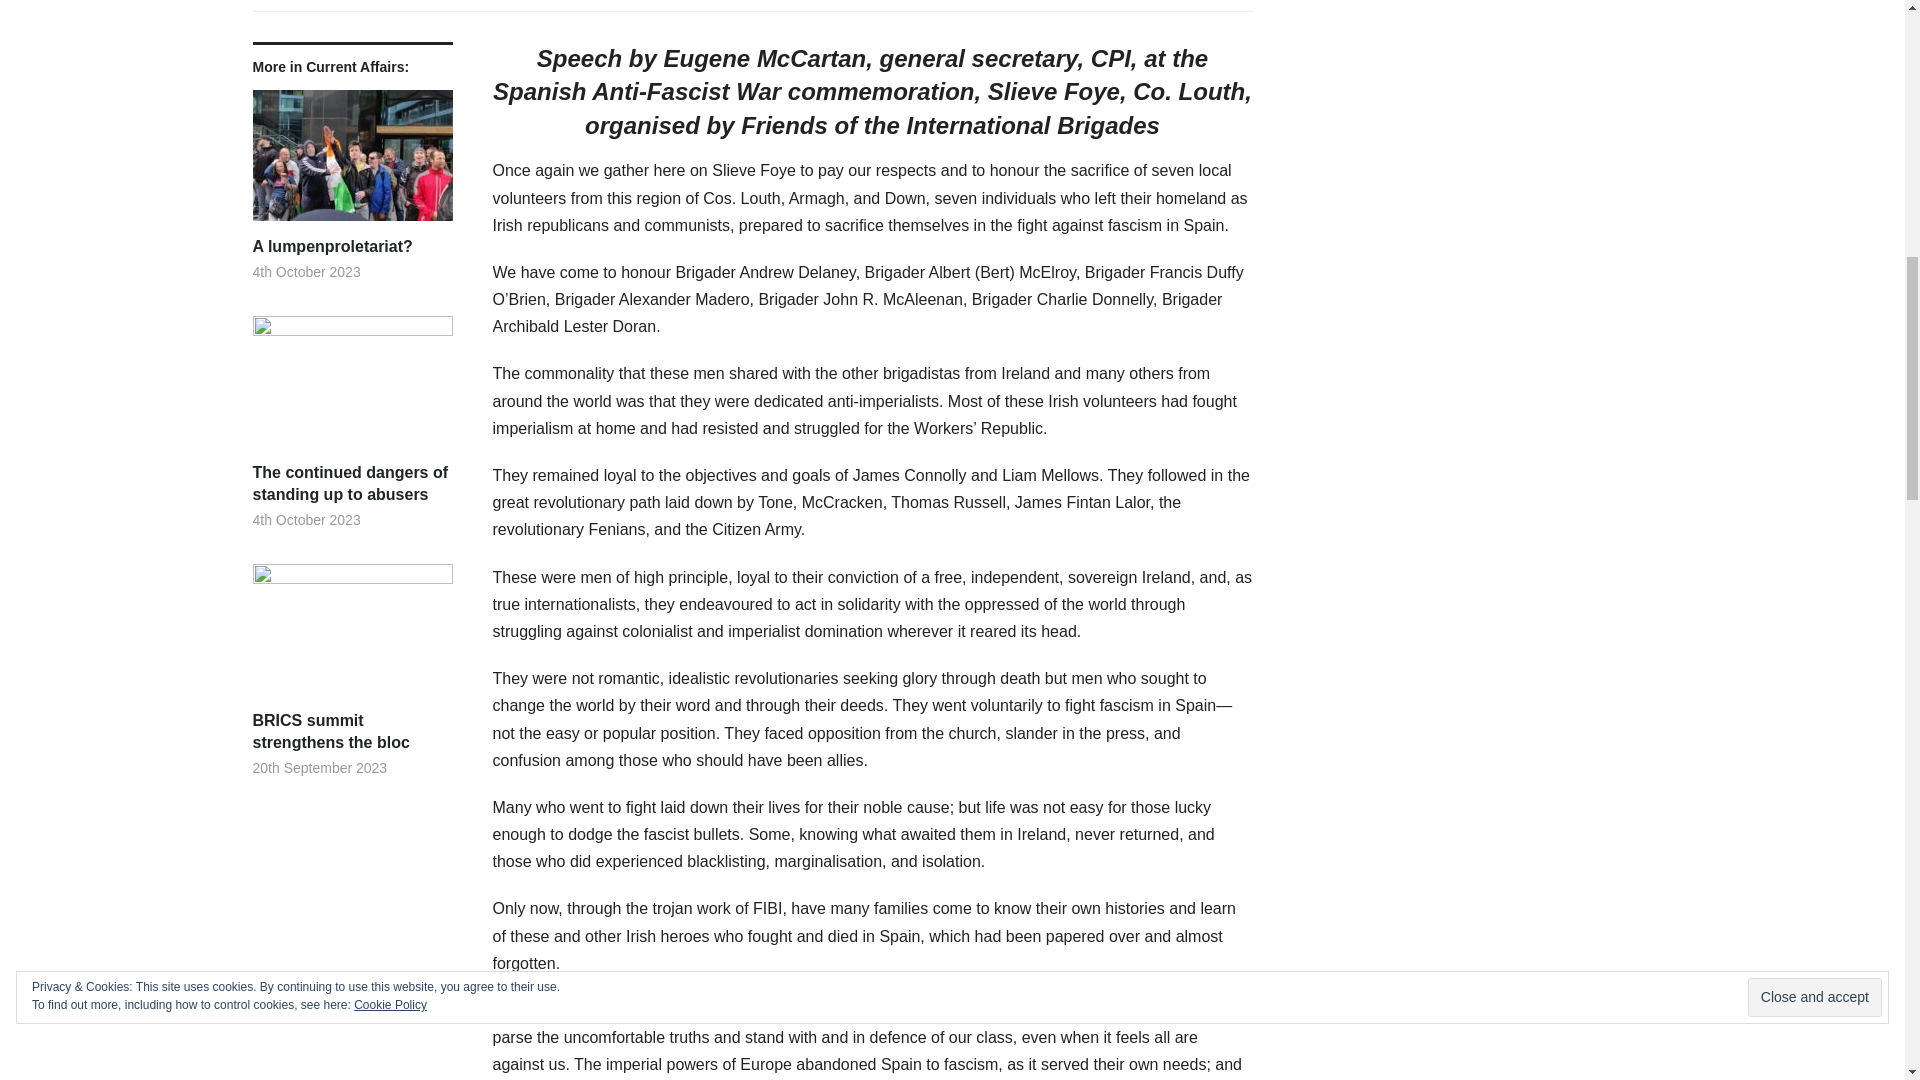 The height and width of the screenshot is (1080, 1920). Describe the element at coordinates (351, 636) in the screenshot. I see `Permalink to BRICS summit strengthens the bloc` at that location.